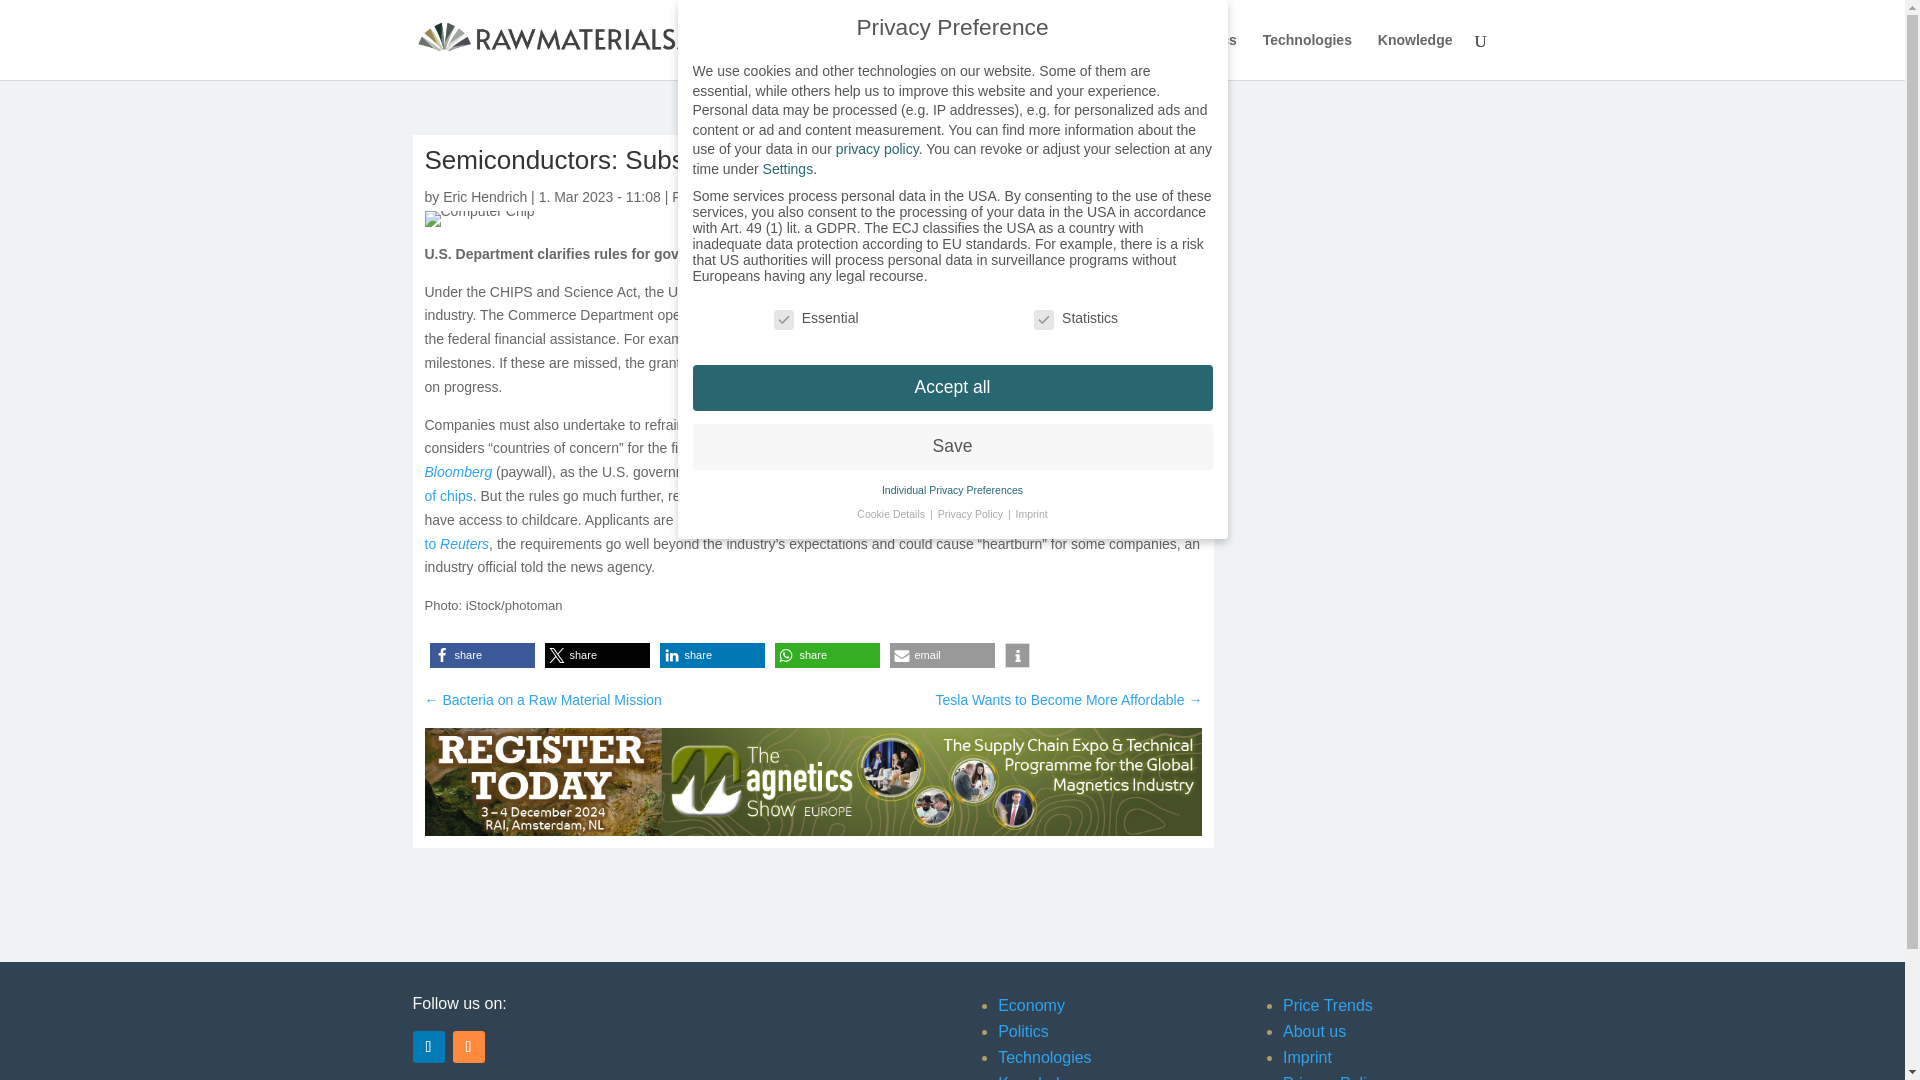 The image size is (1920, 1080). Describe the element at coordinates (1130, 56) in the screenshot. I see `Economy` at that location.